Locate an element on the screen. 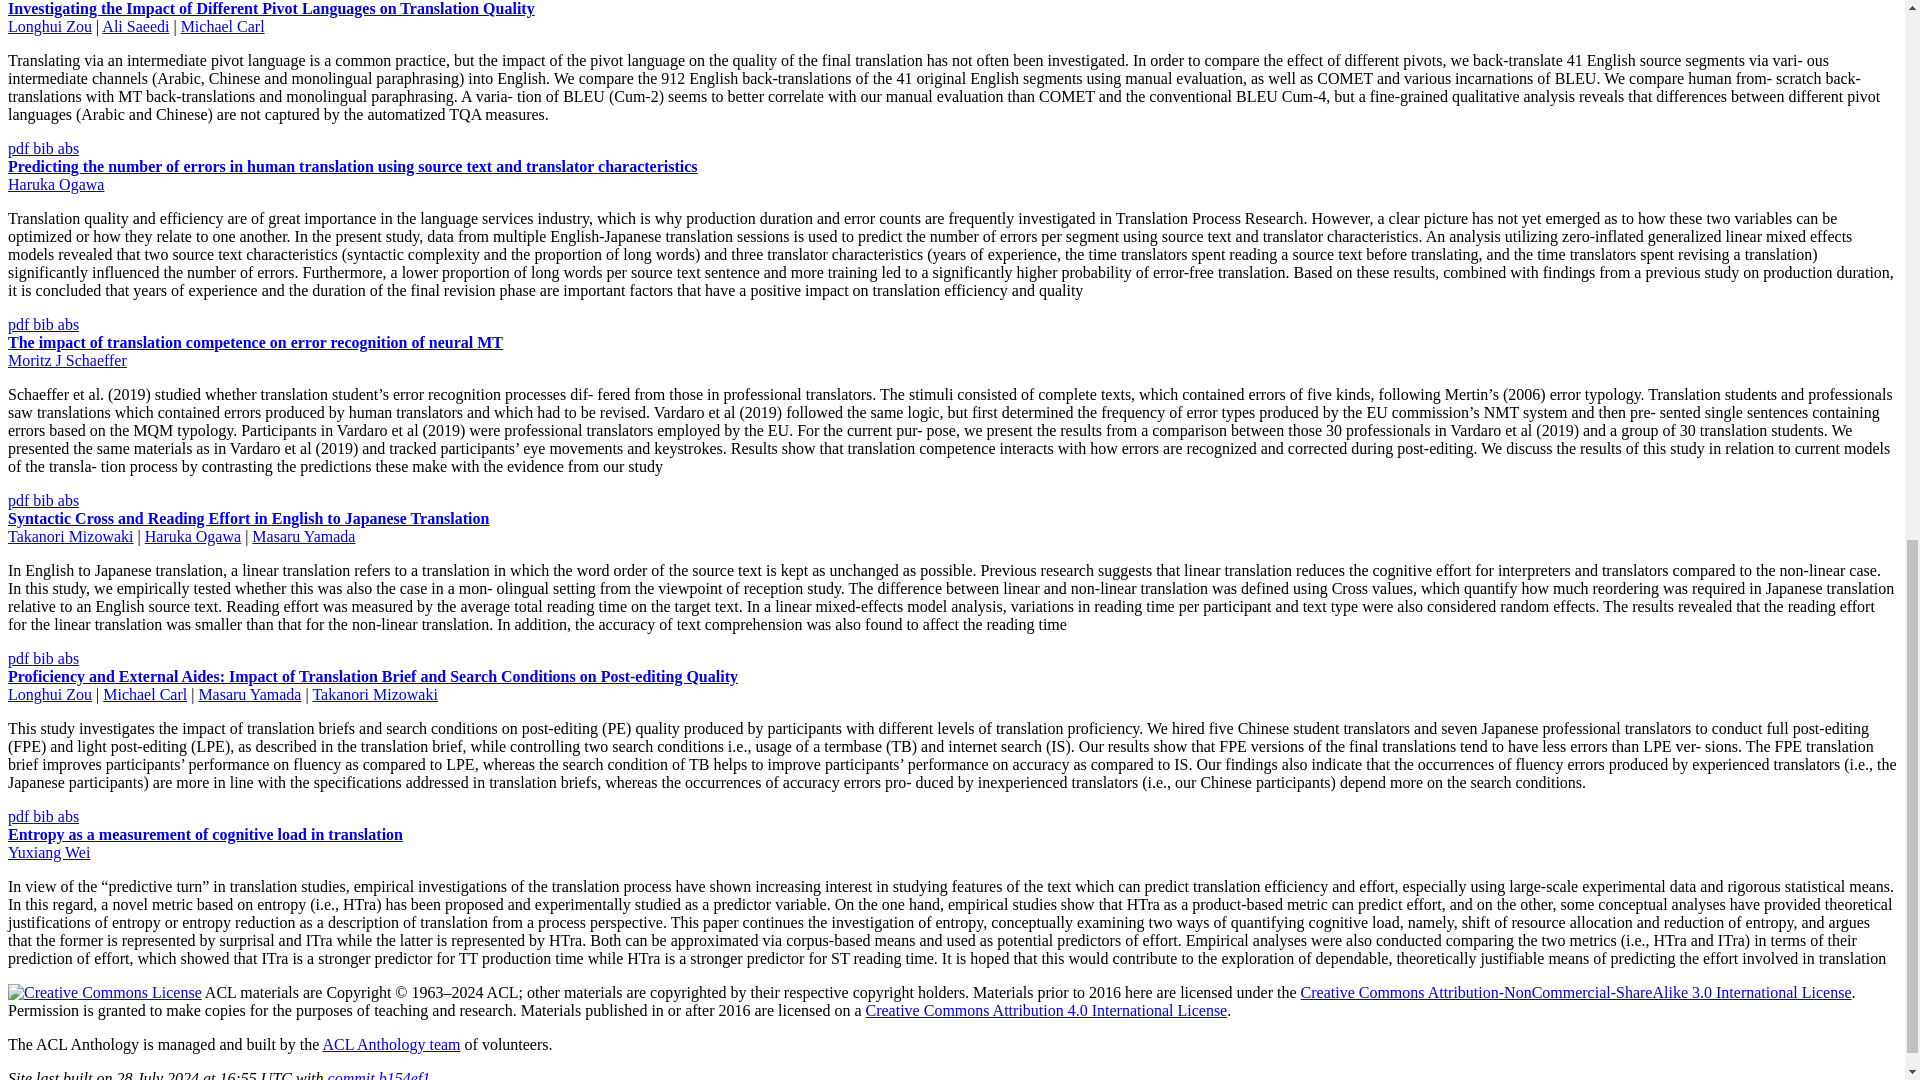 The height and width of the screenshot is (1080, 1920). Show Abstract is located at coordinates (68, 148).